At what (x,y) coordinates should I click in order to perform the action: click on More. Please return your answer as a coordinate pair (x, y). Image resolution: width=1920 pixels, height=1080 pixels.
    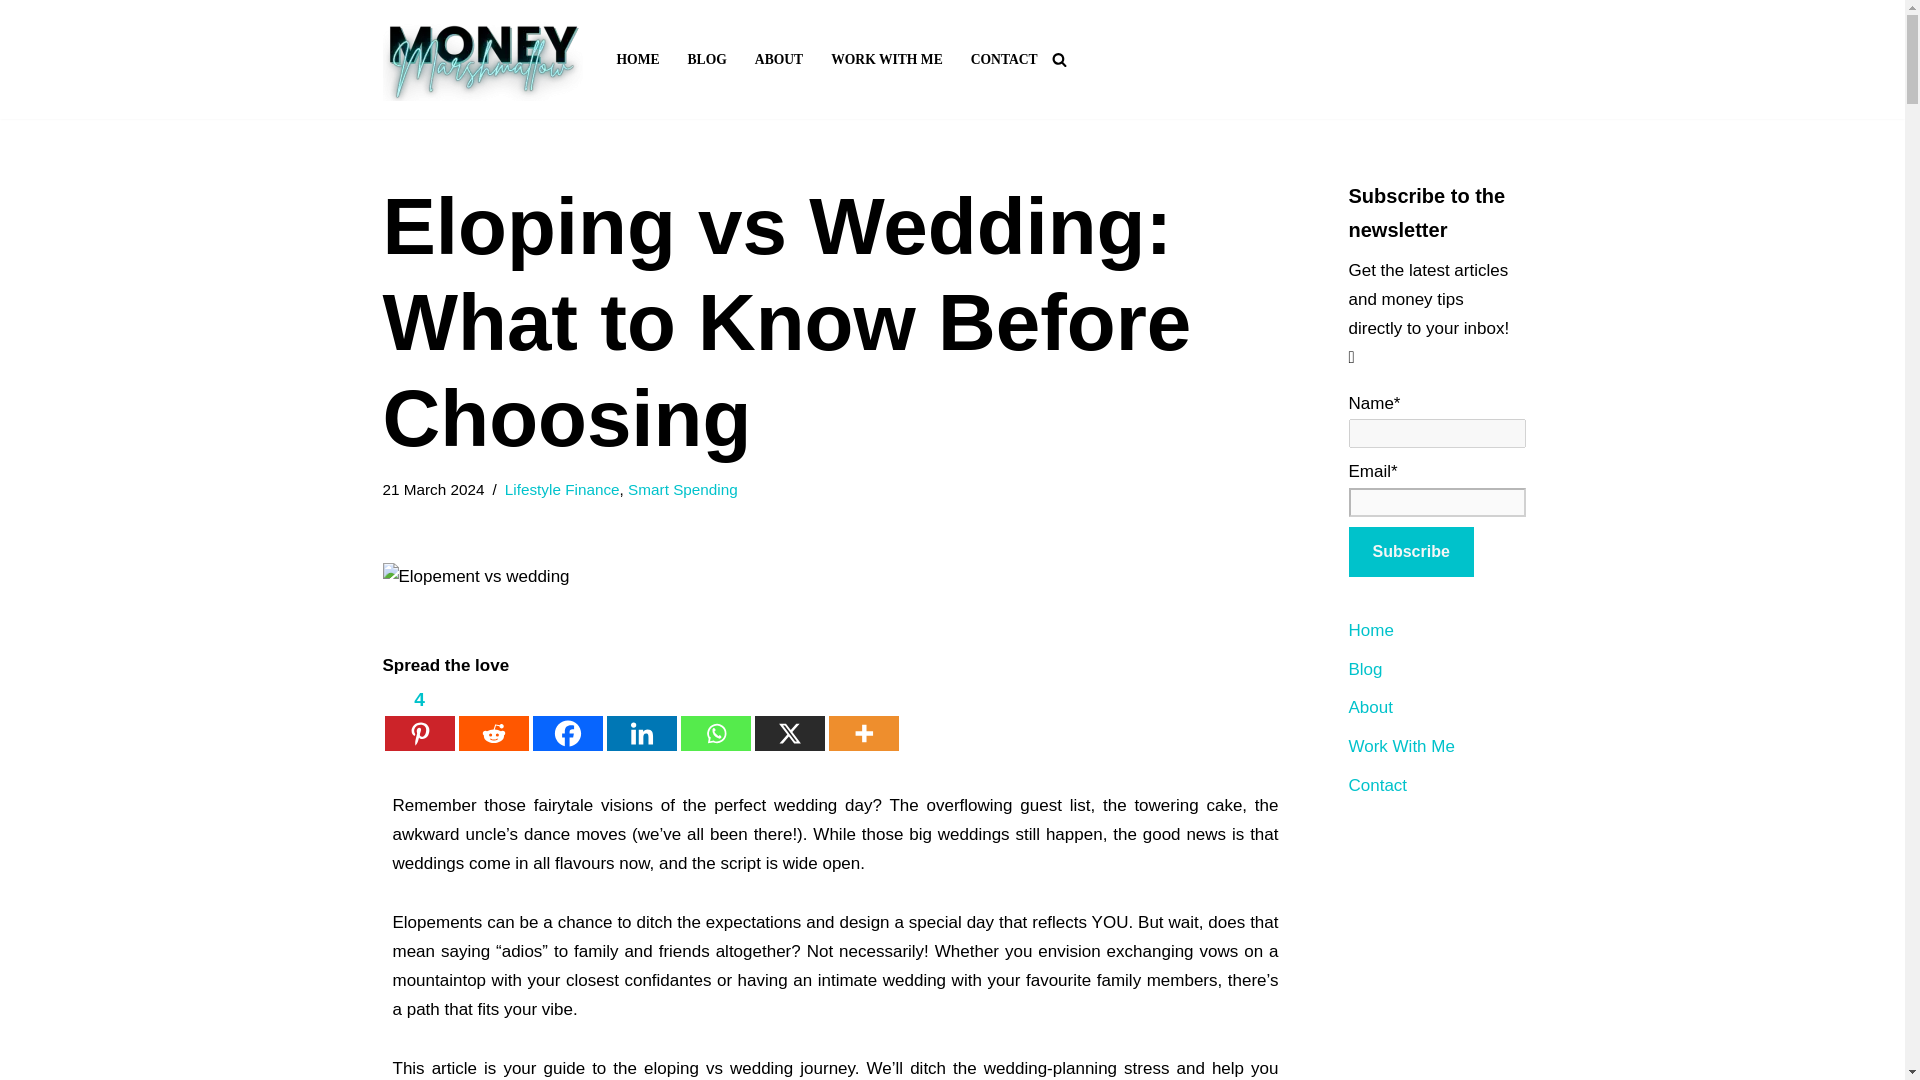
    Looking at the image, I should click on (862, 717).